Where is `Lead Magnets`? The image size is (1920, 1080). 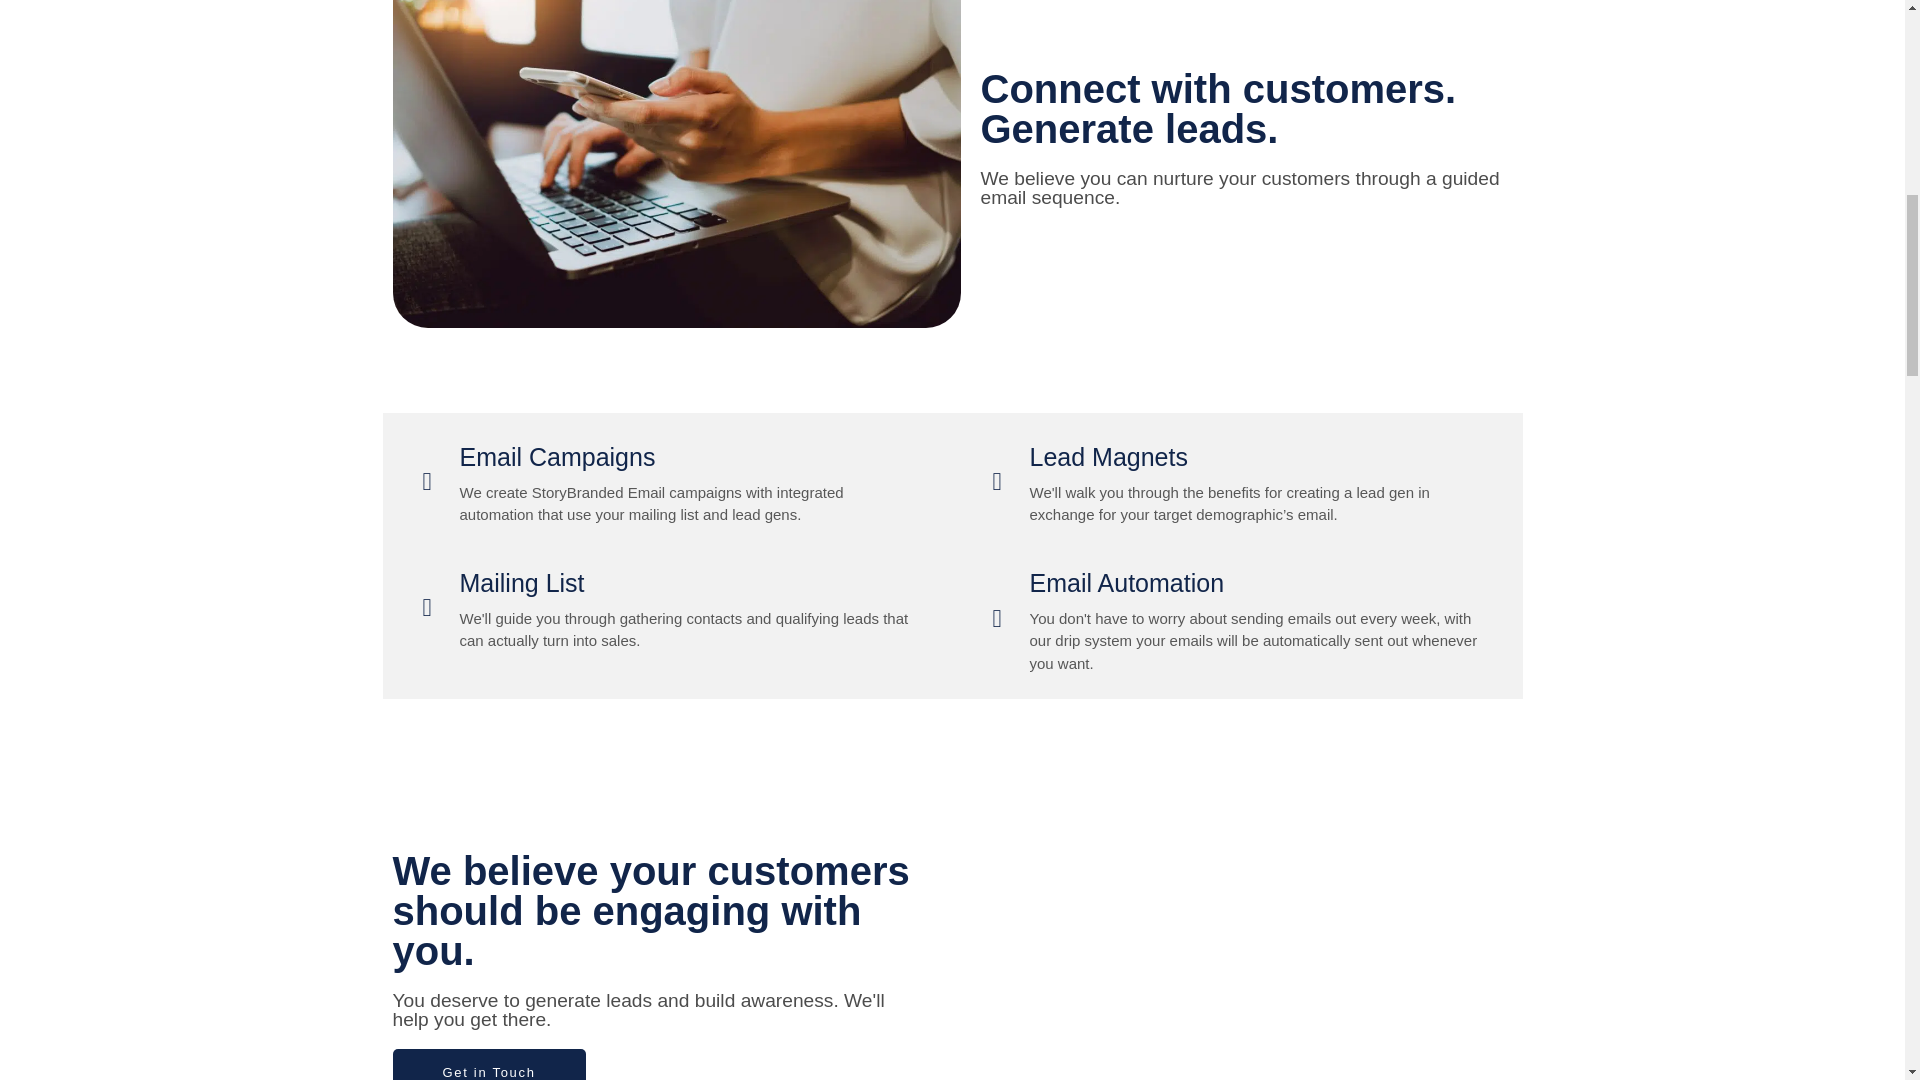 Lead Magnets is located at coordinates (1108, 456).